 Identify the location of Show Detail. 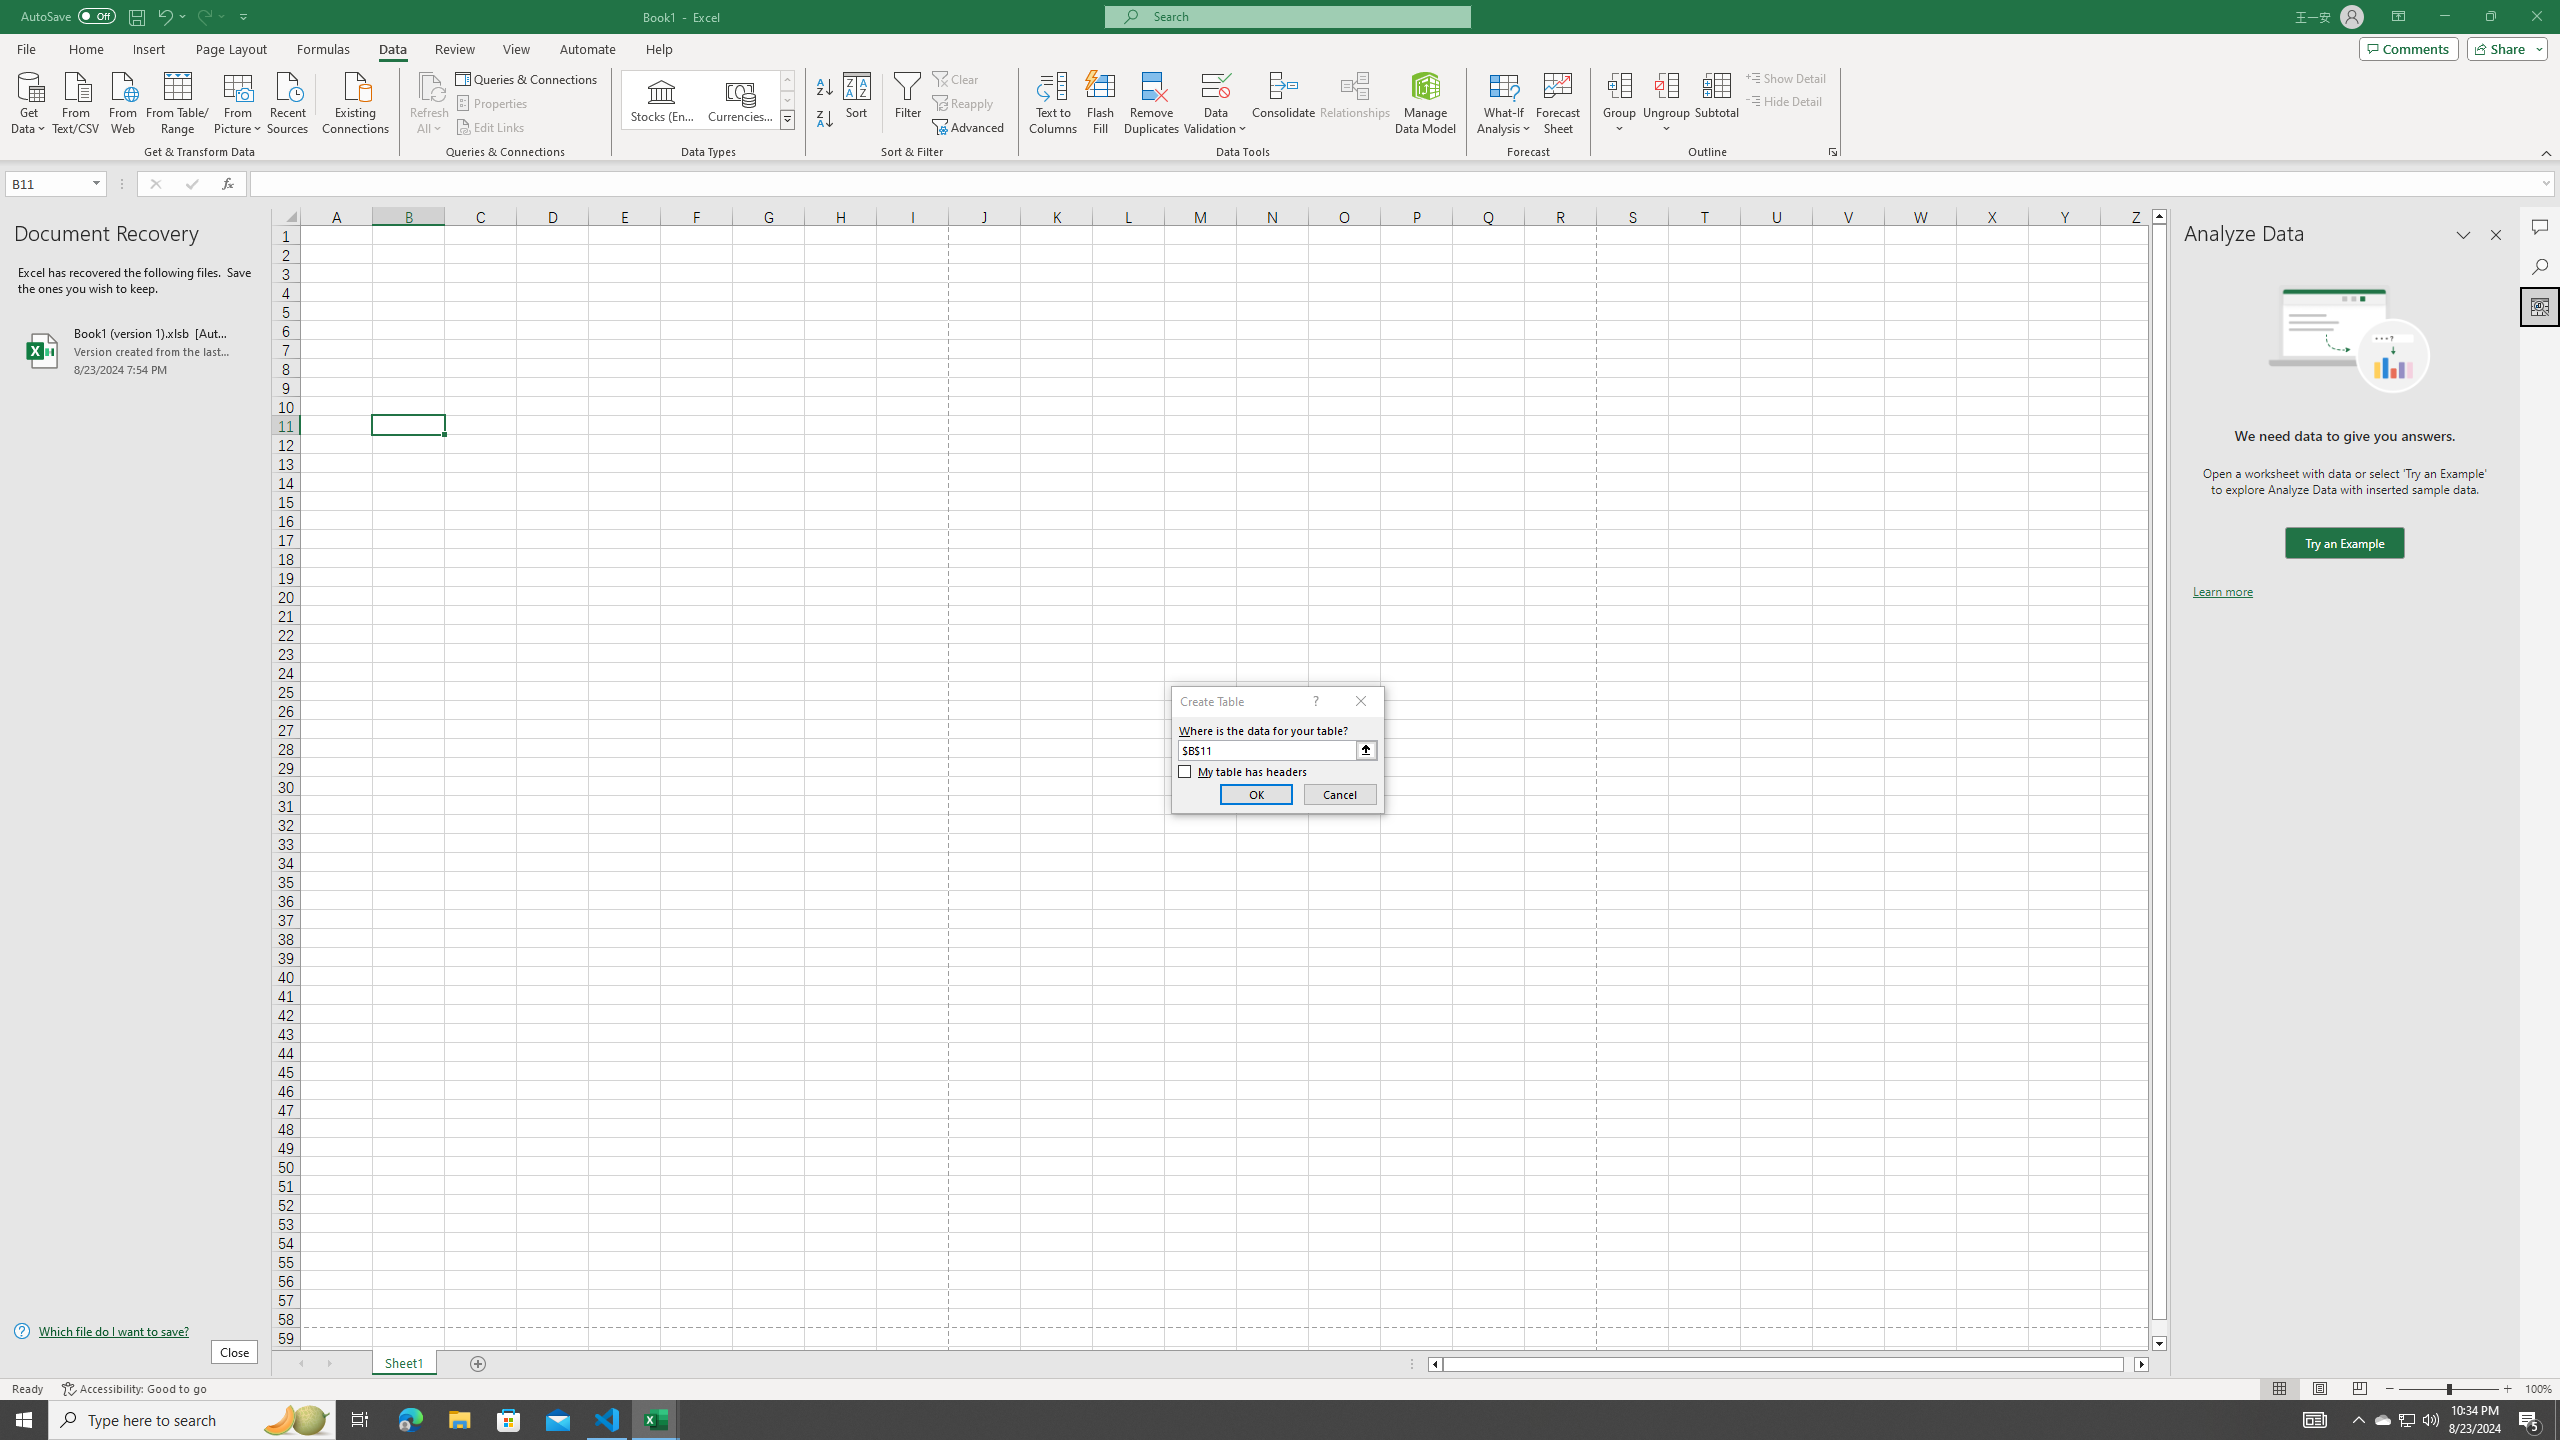
(1786, 78).